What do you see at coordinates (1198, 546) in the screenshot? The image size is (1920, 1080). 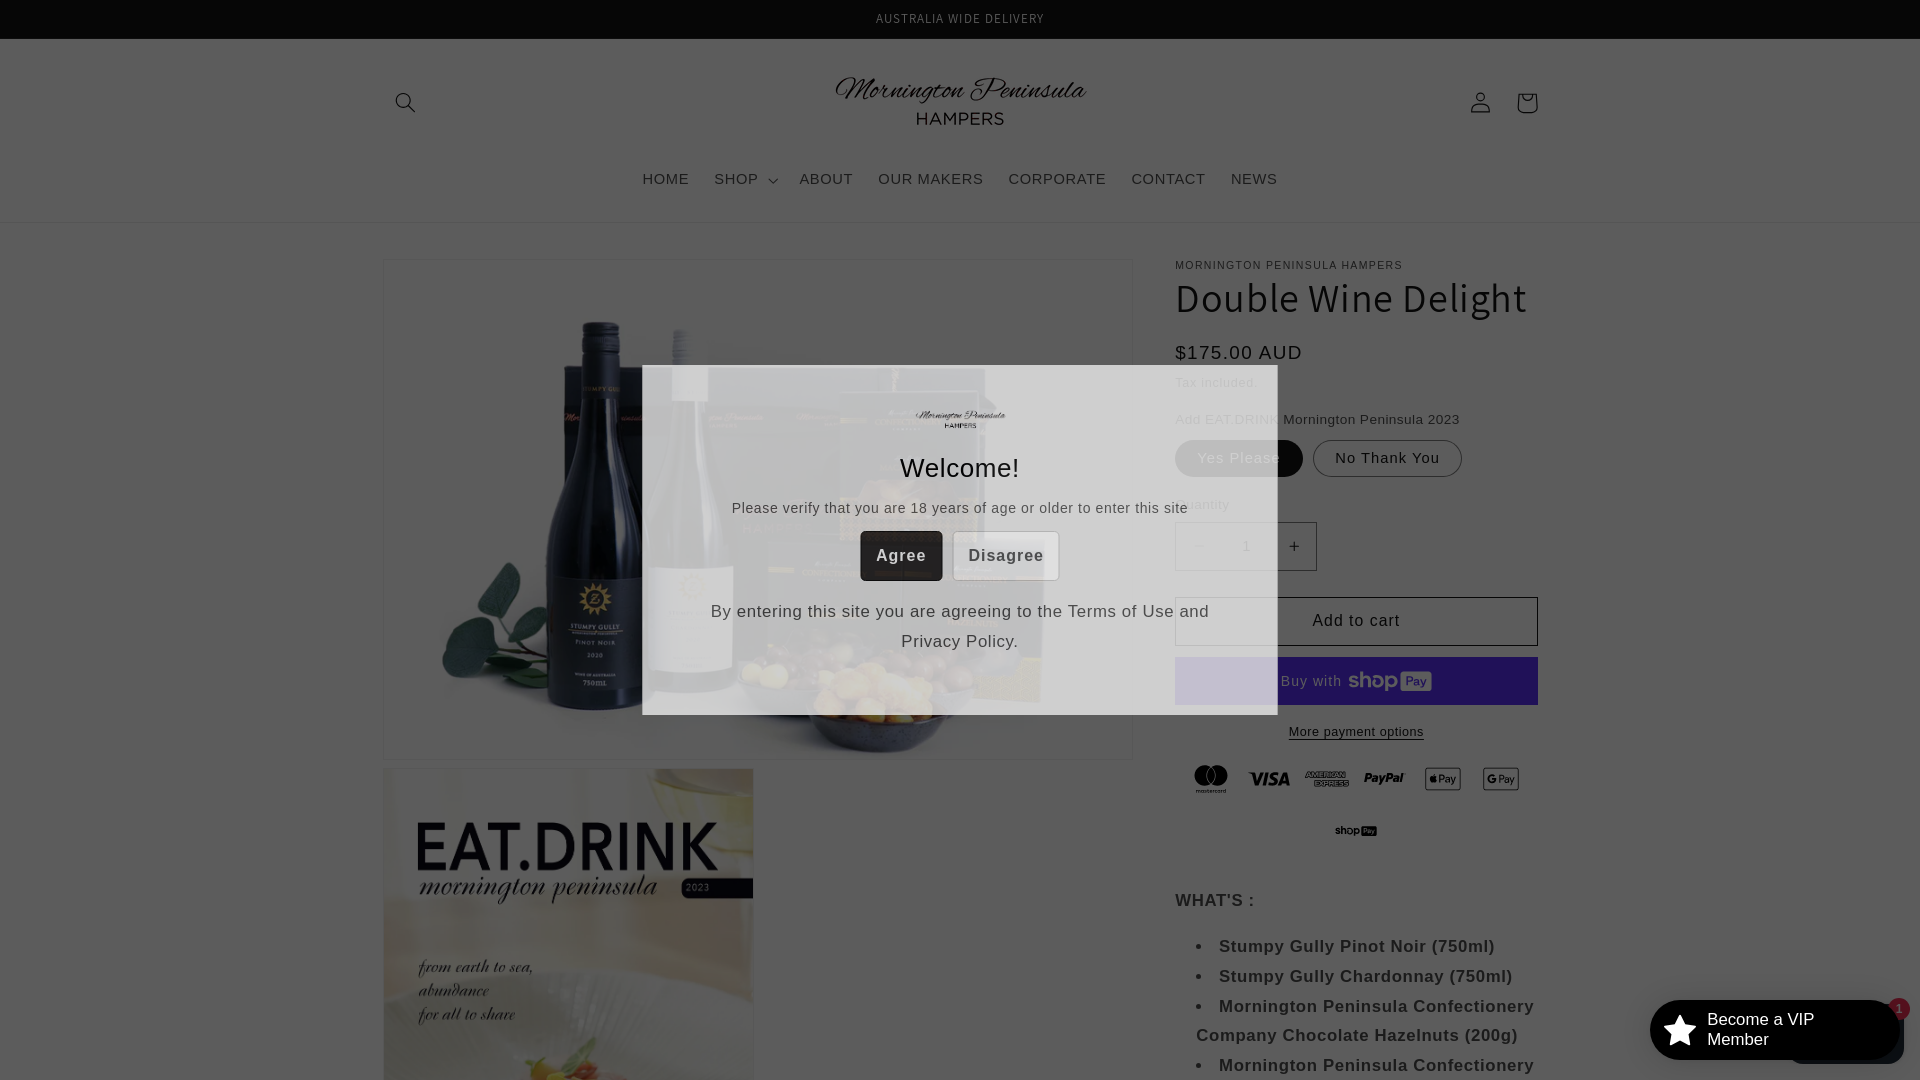 I see `Decrease quantity for Double Wine Delight` at bounding box center [1198, 546].